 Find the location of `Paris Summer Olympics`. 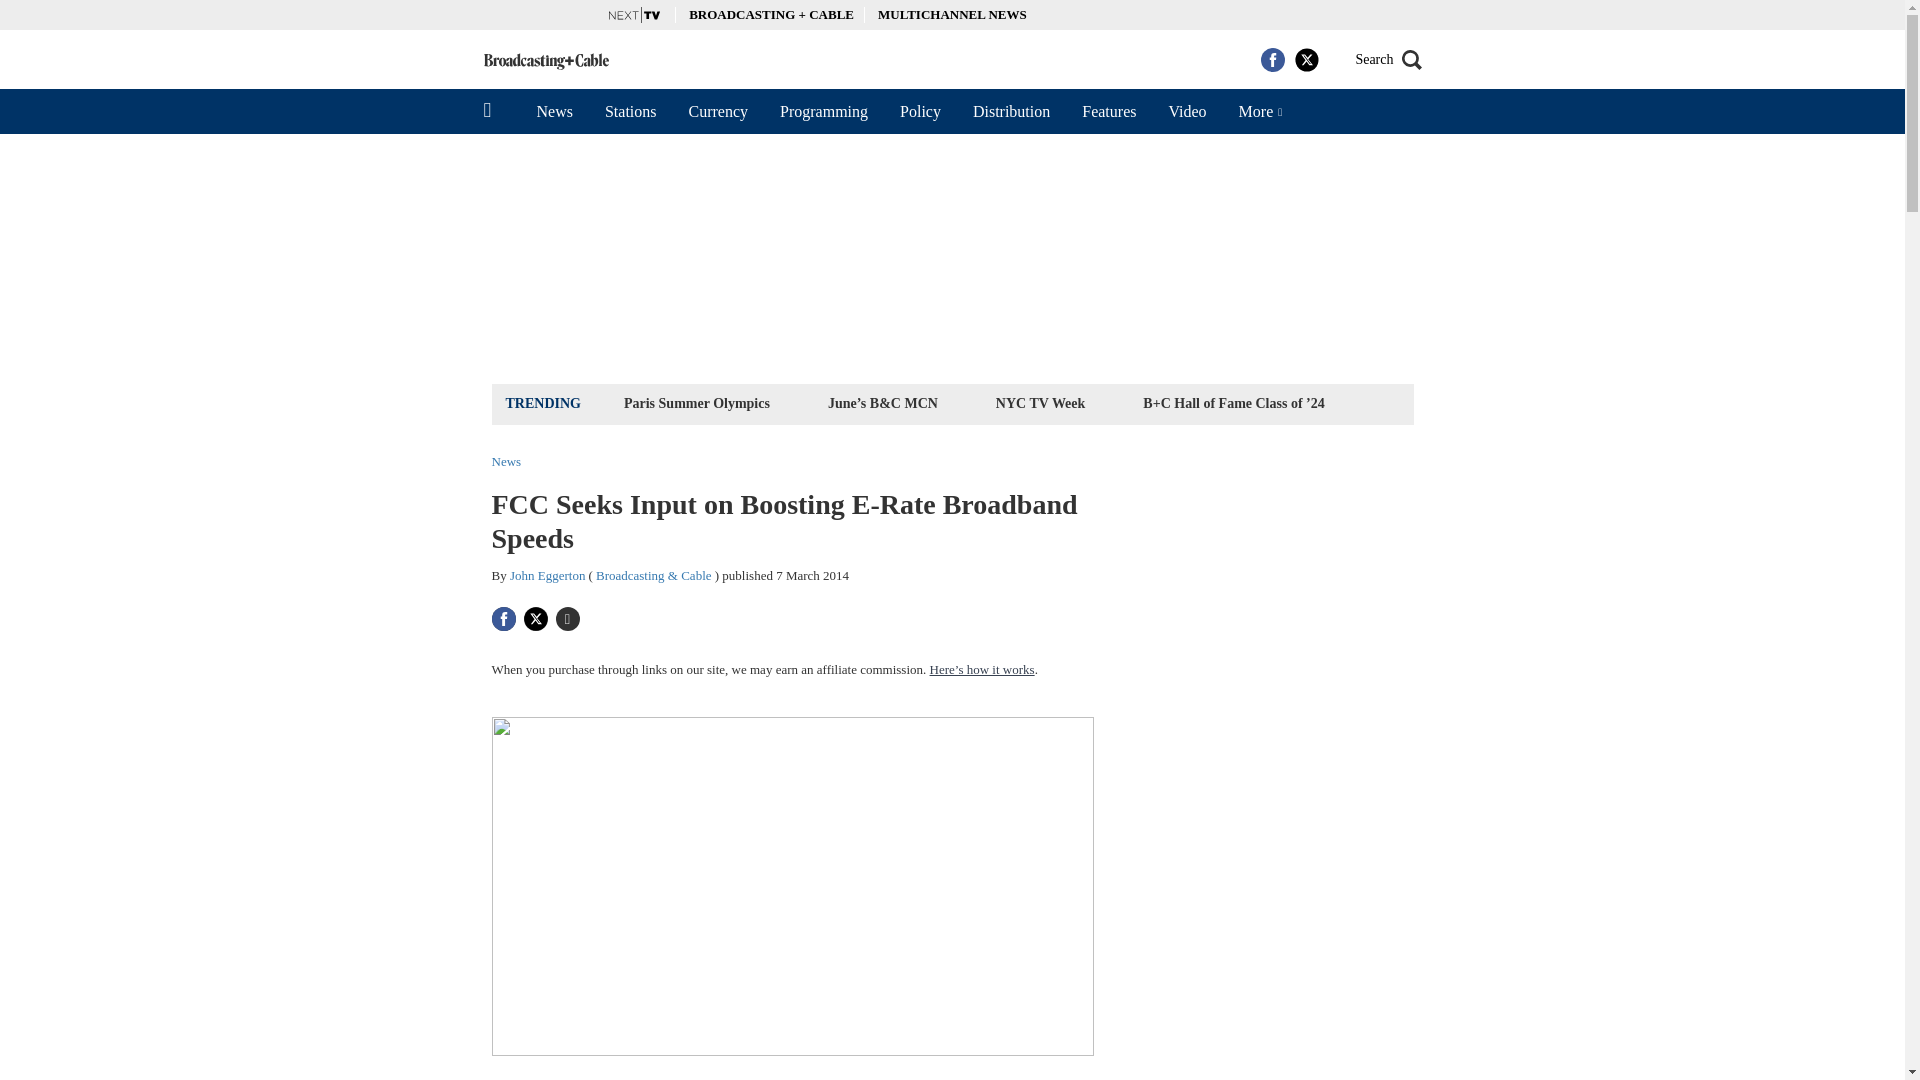

Paris Summer Olympics is located at coordinates (696, 402).